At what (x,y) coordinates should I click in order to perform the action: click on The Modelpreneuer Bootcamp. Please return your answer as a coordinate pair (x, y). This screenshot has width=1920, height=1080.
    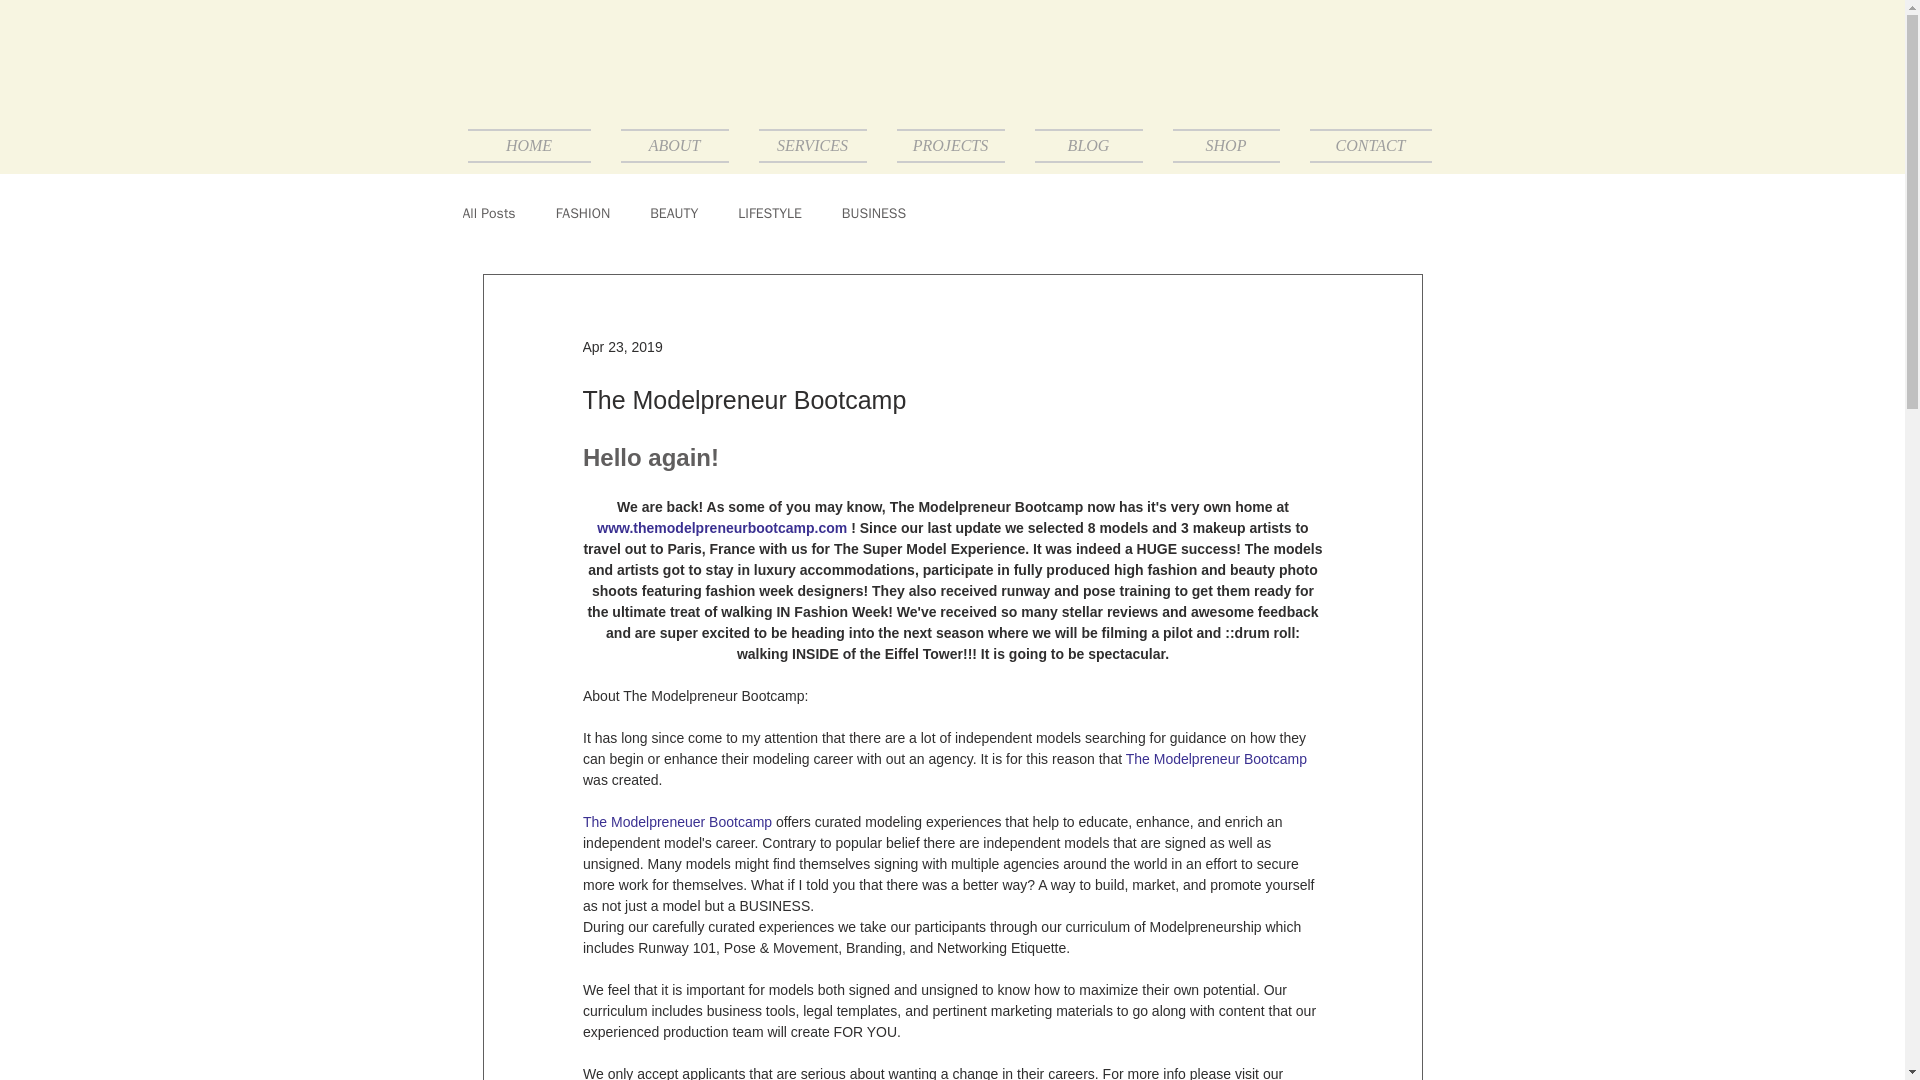
    Looking at the image, I should click on (676, 822).